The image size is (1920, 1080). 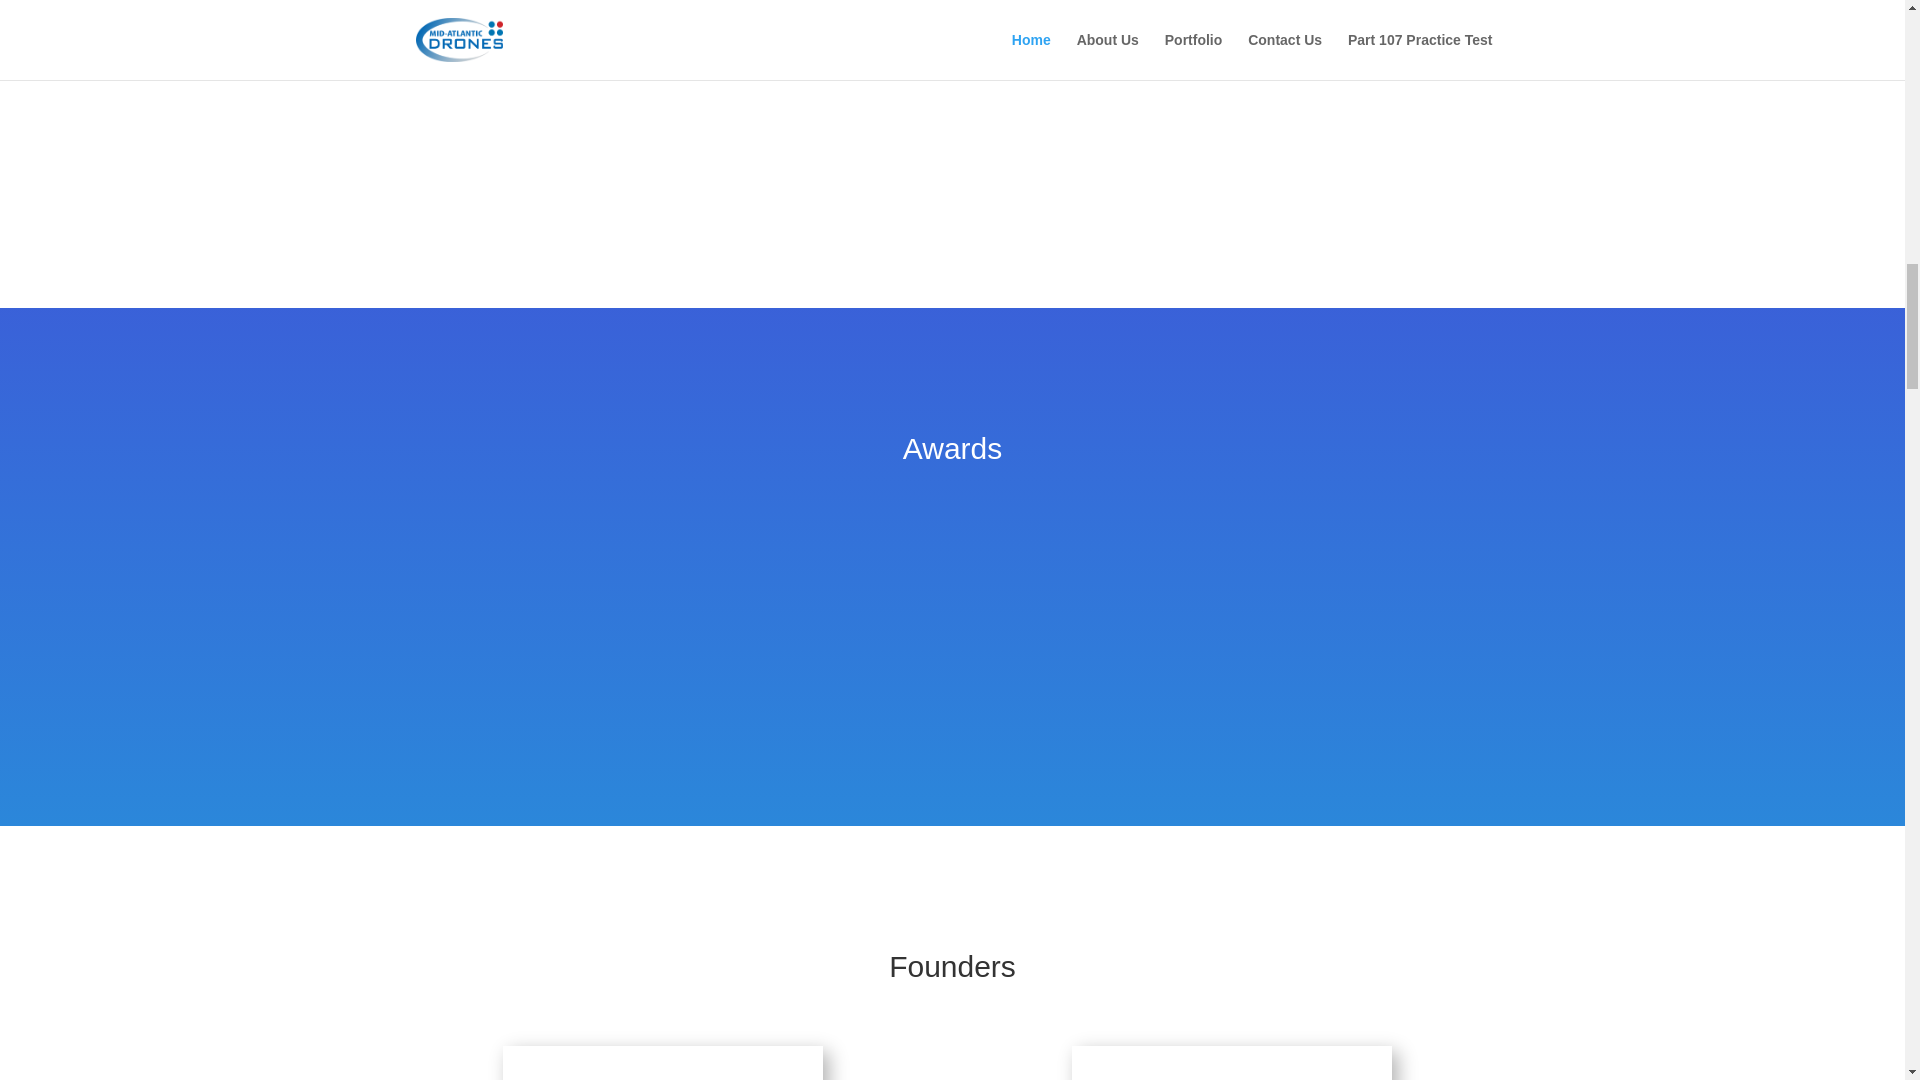 I want to click on 3C5A294A-5F05-4396-AE38-FD4CBE68E0AA-removebg-preview, so click(x=1180, y=636).